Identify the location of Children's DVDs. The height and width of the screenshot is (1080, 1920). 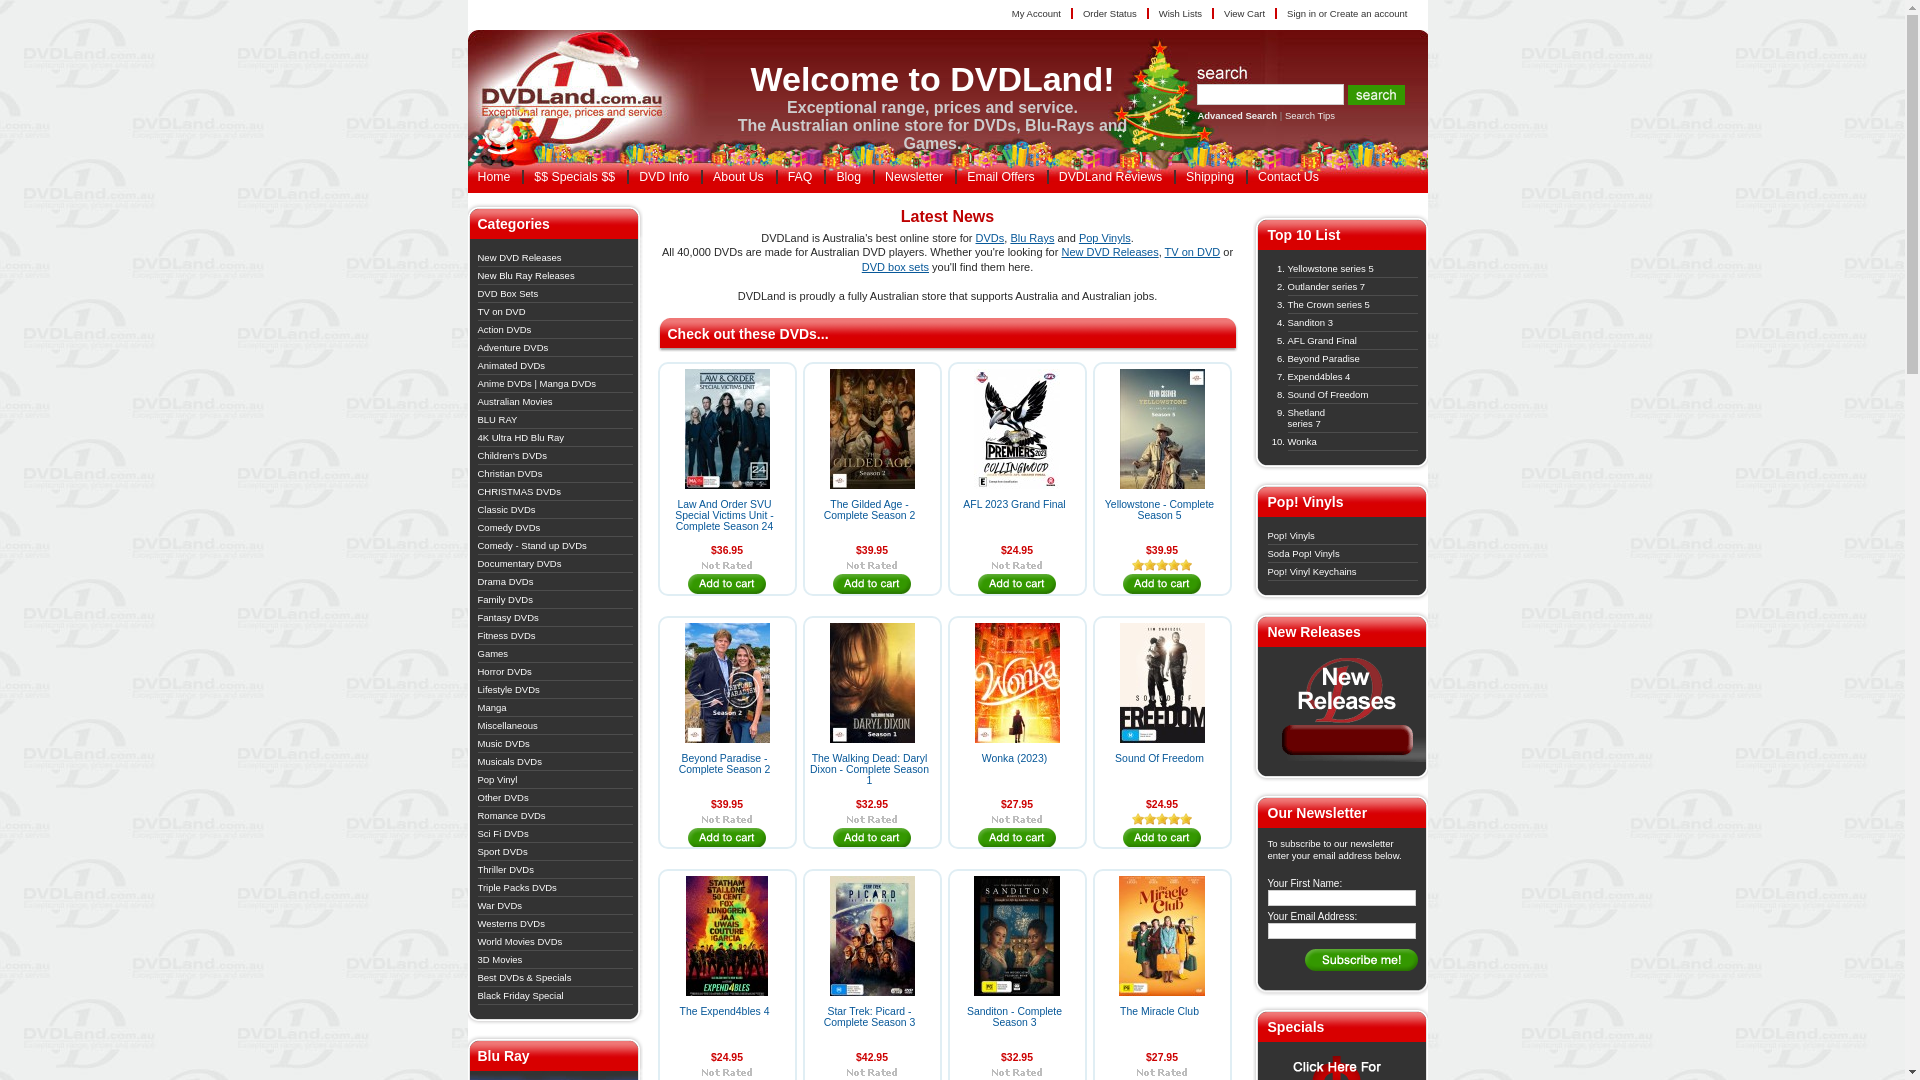
(512, 456).